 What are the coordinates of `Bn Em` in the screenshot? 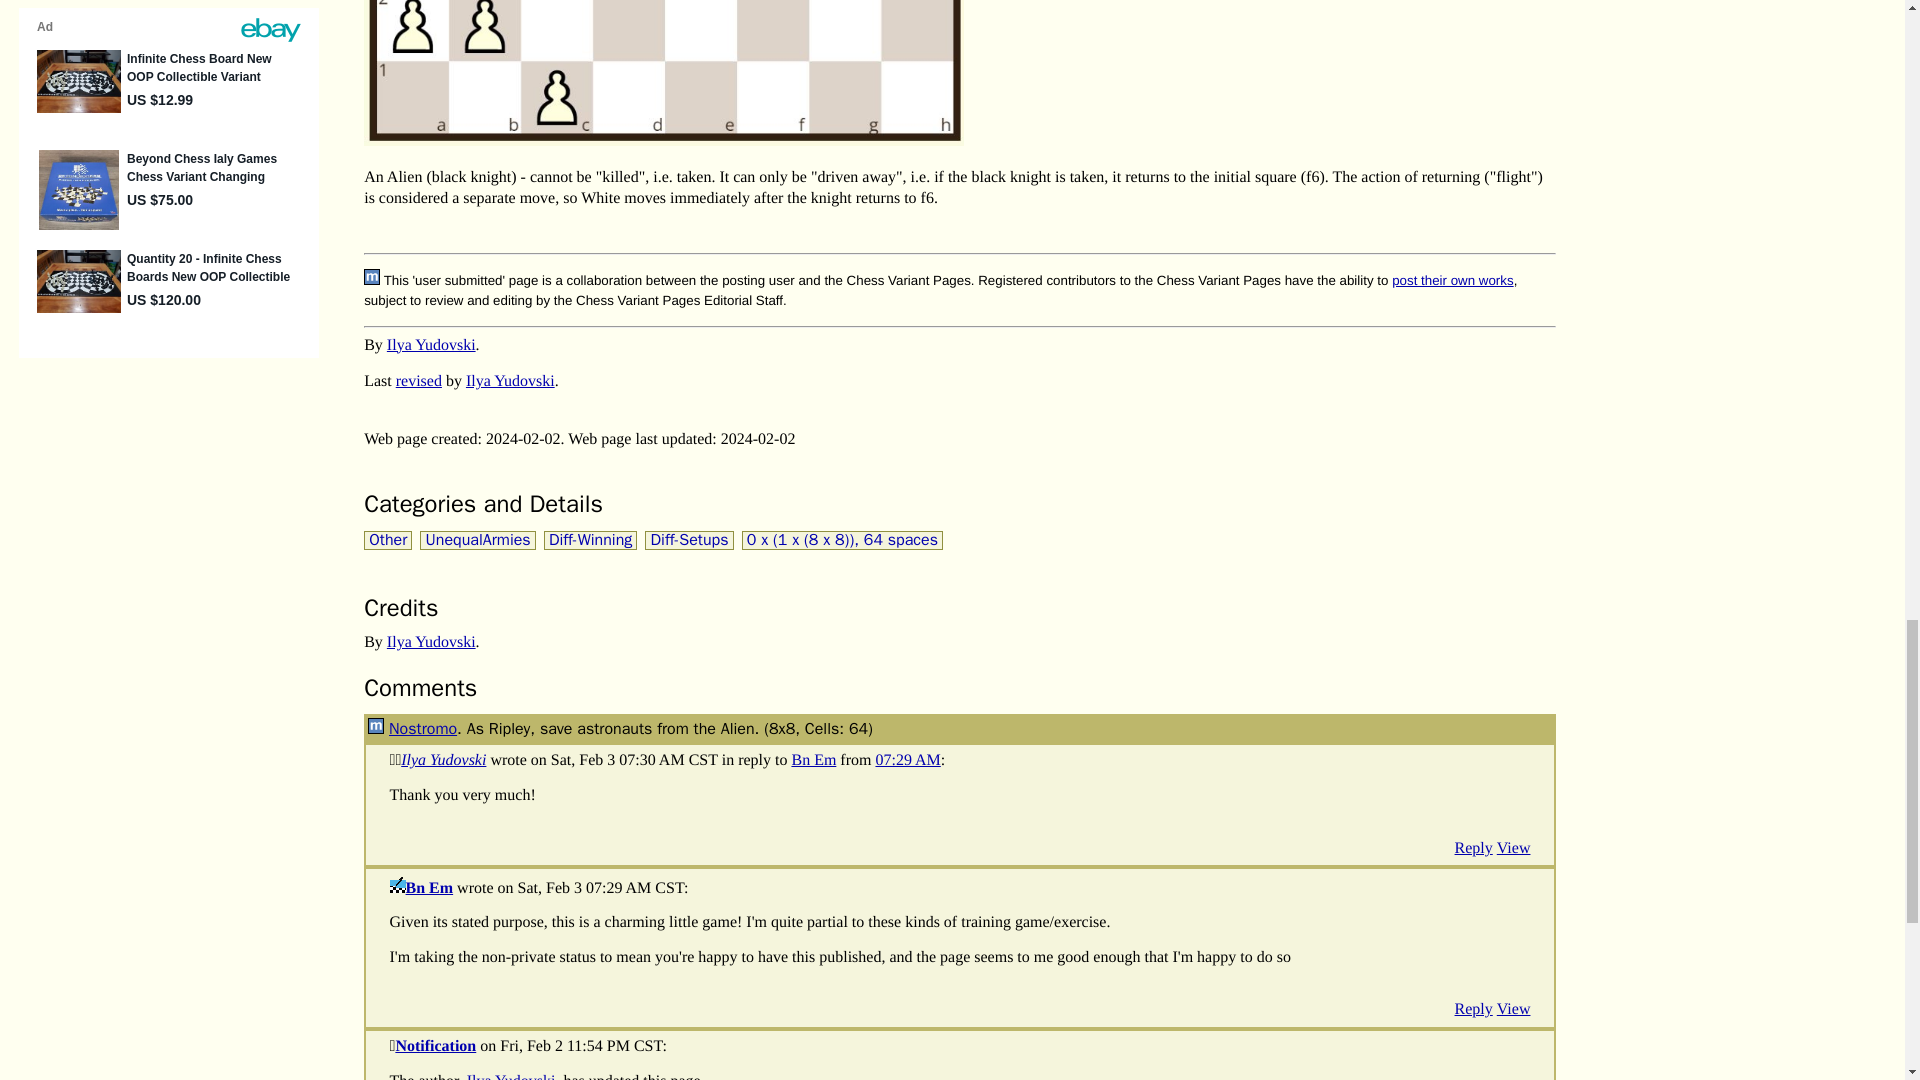 It's located at (376, 726).